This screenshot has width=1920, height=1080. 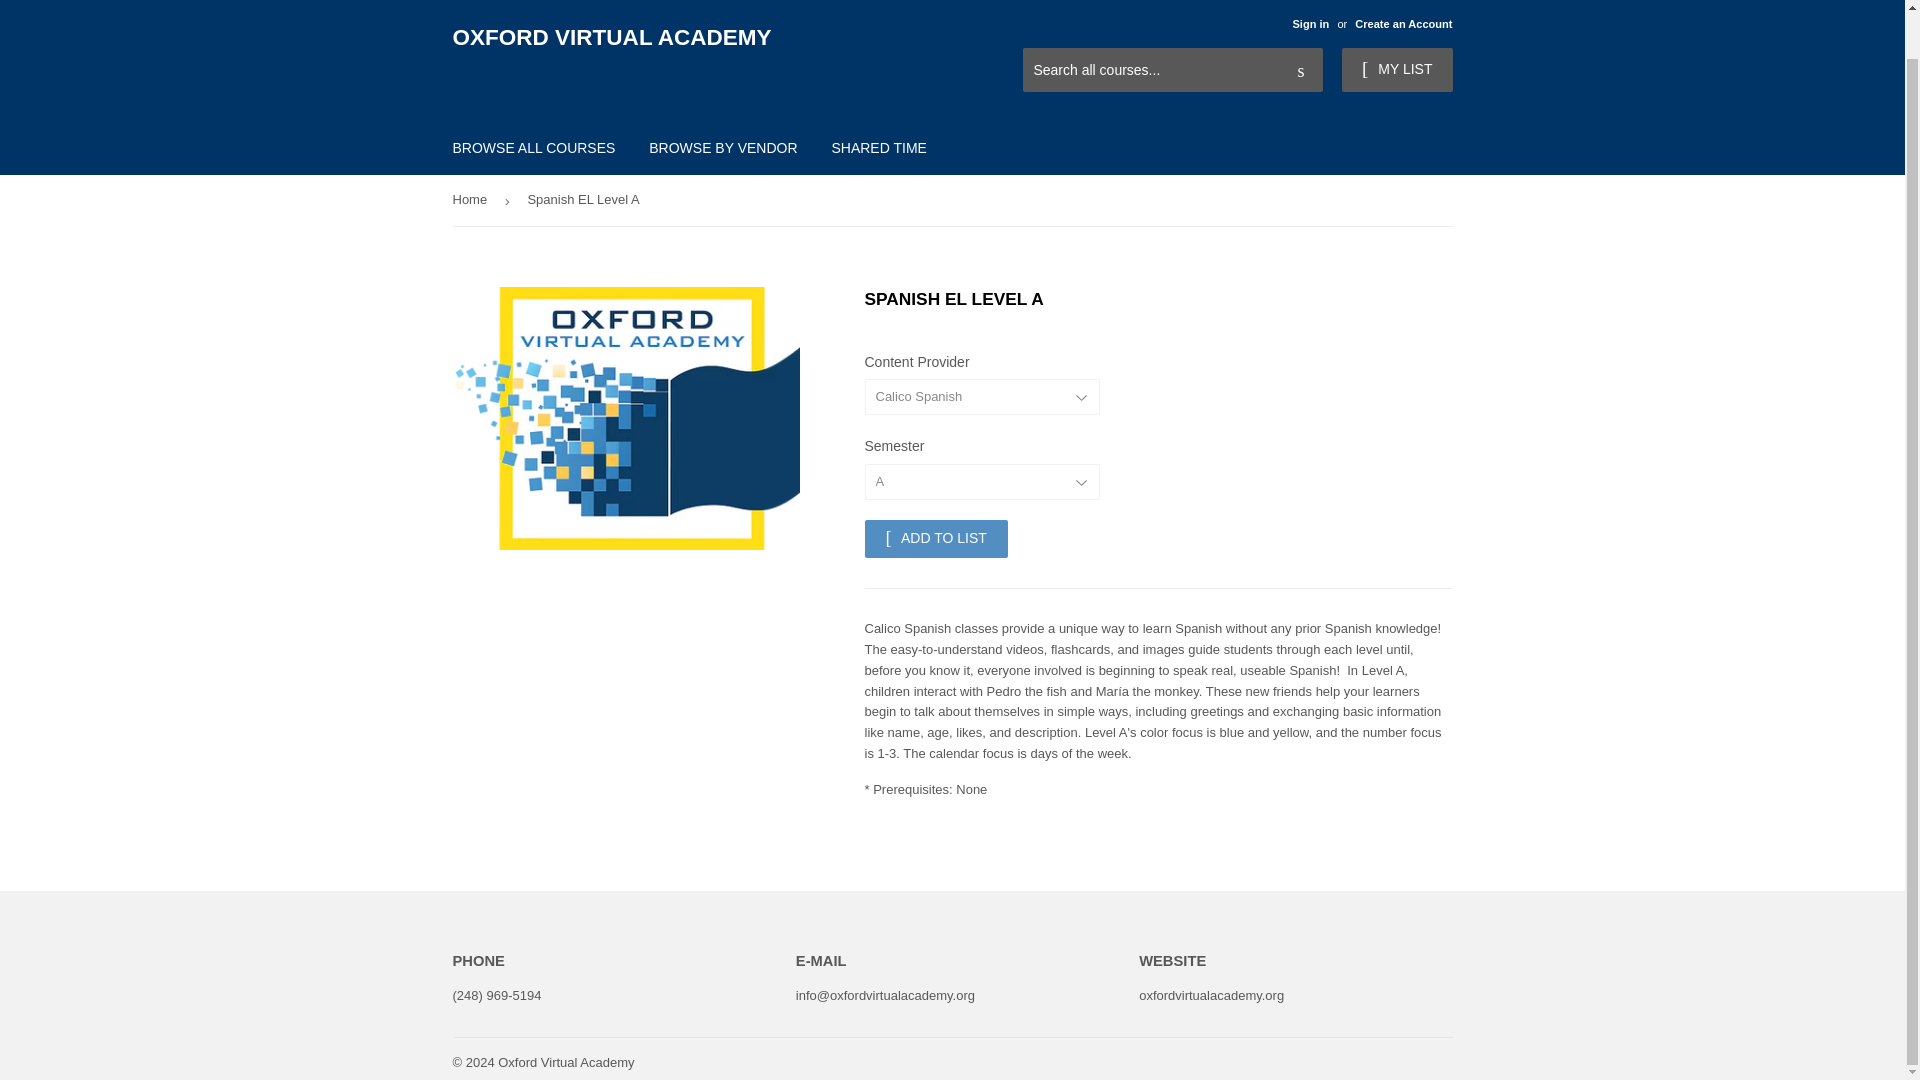 What do you see at coordinates (722, 148) in the screenshot?
I see `BROWSE BY VENDOR` at bounding box center [722, 148].